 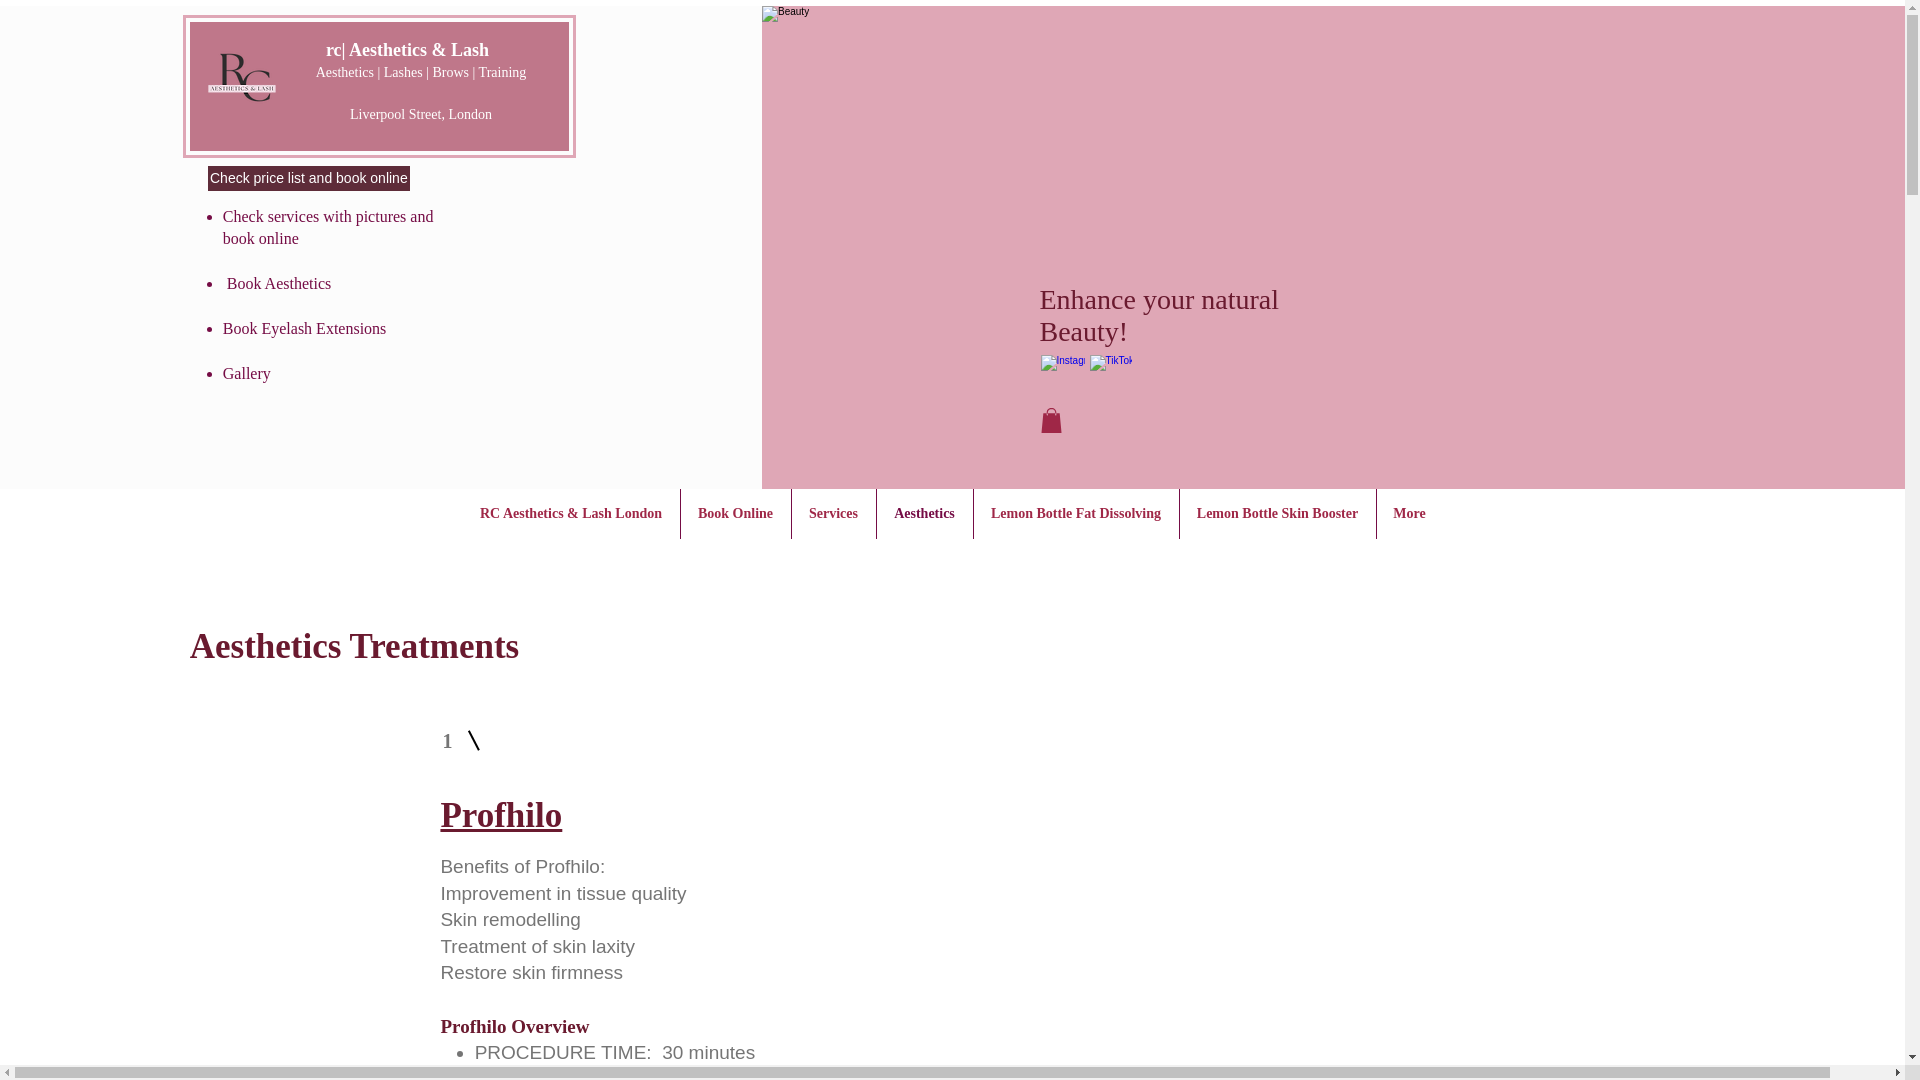 What do you see at coordinates (1278, 514) in the screenshot?
I see `Lemon Bottle Skin Booster` at bounding box center [1278, 514].